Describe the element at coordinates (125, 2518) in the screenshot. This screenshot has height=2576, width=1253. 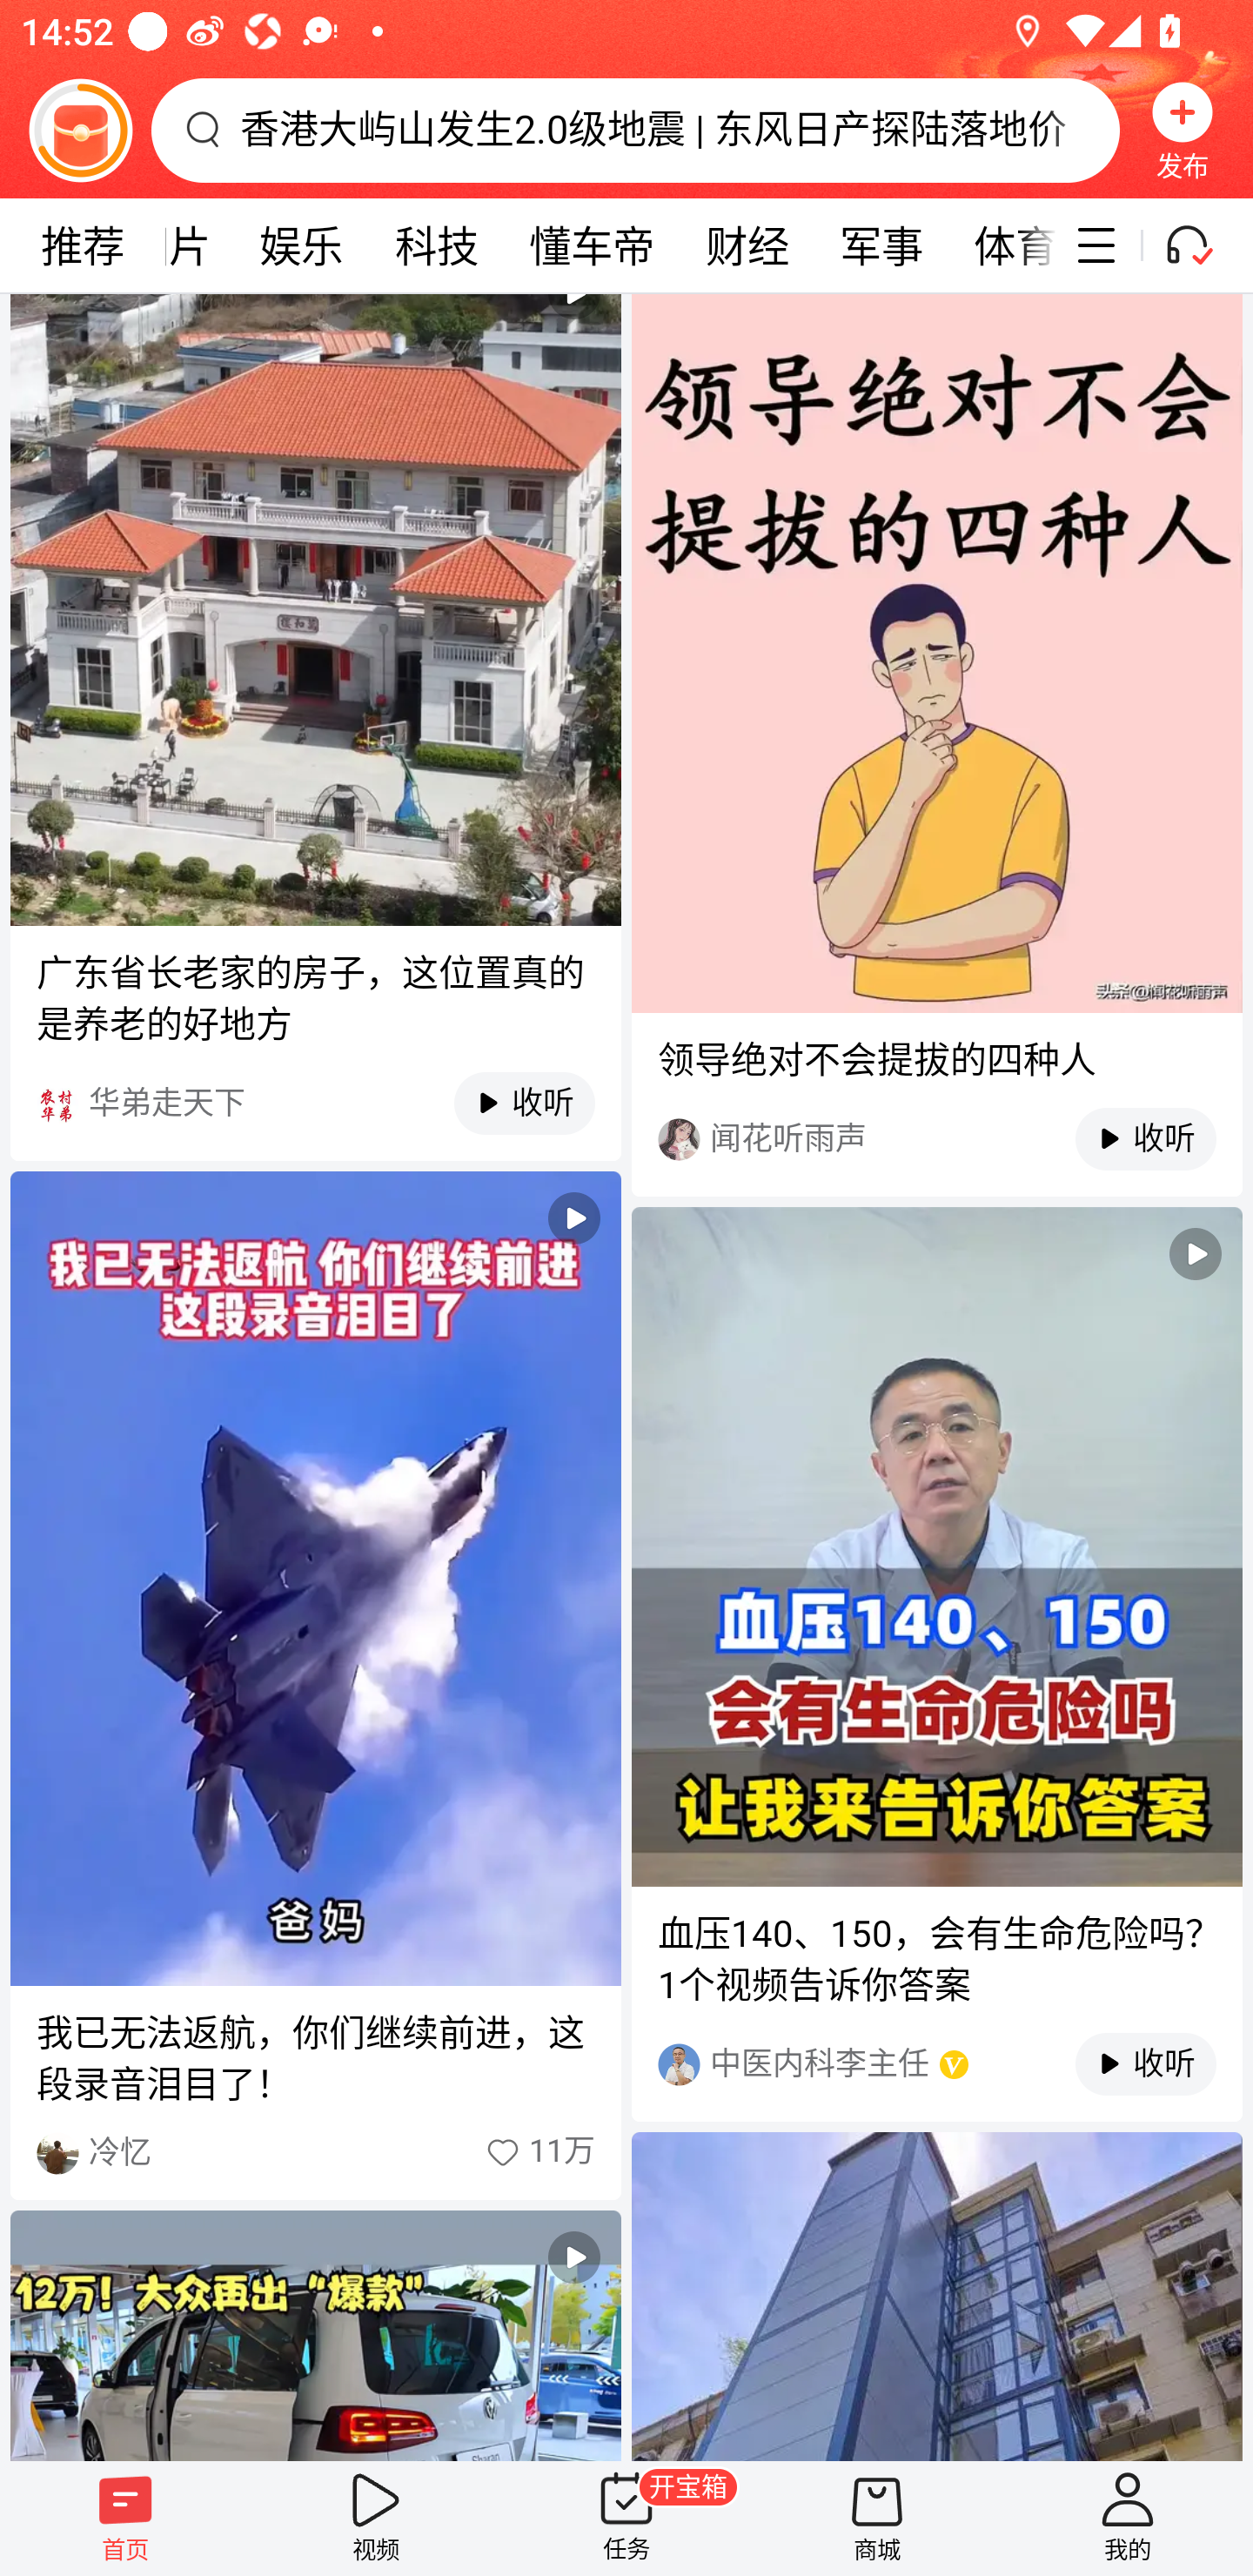
I see `首页` at that location.